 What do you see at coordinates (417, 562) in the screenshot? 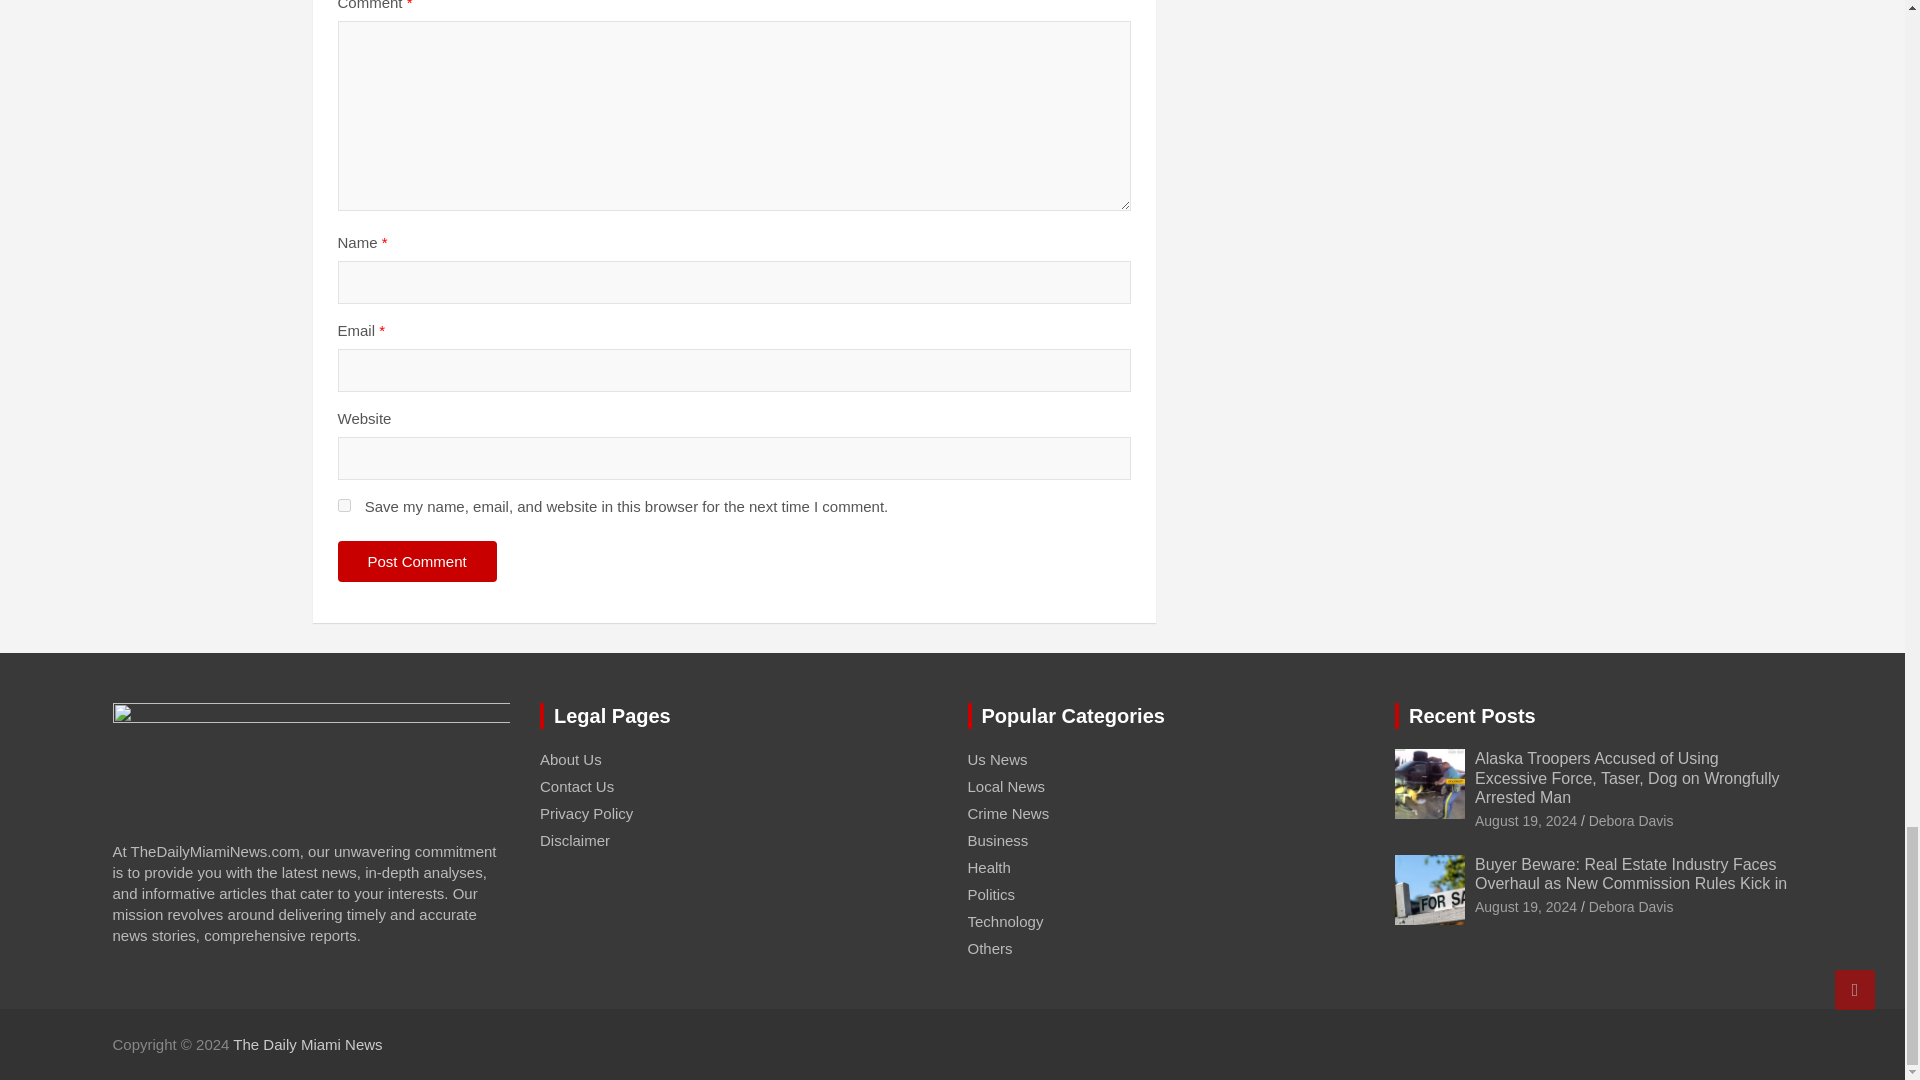
I see `Post Comment` at bounding box center [417, 562].